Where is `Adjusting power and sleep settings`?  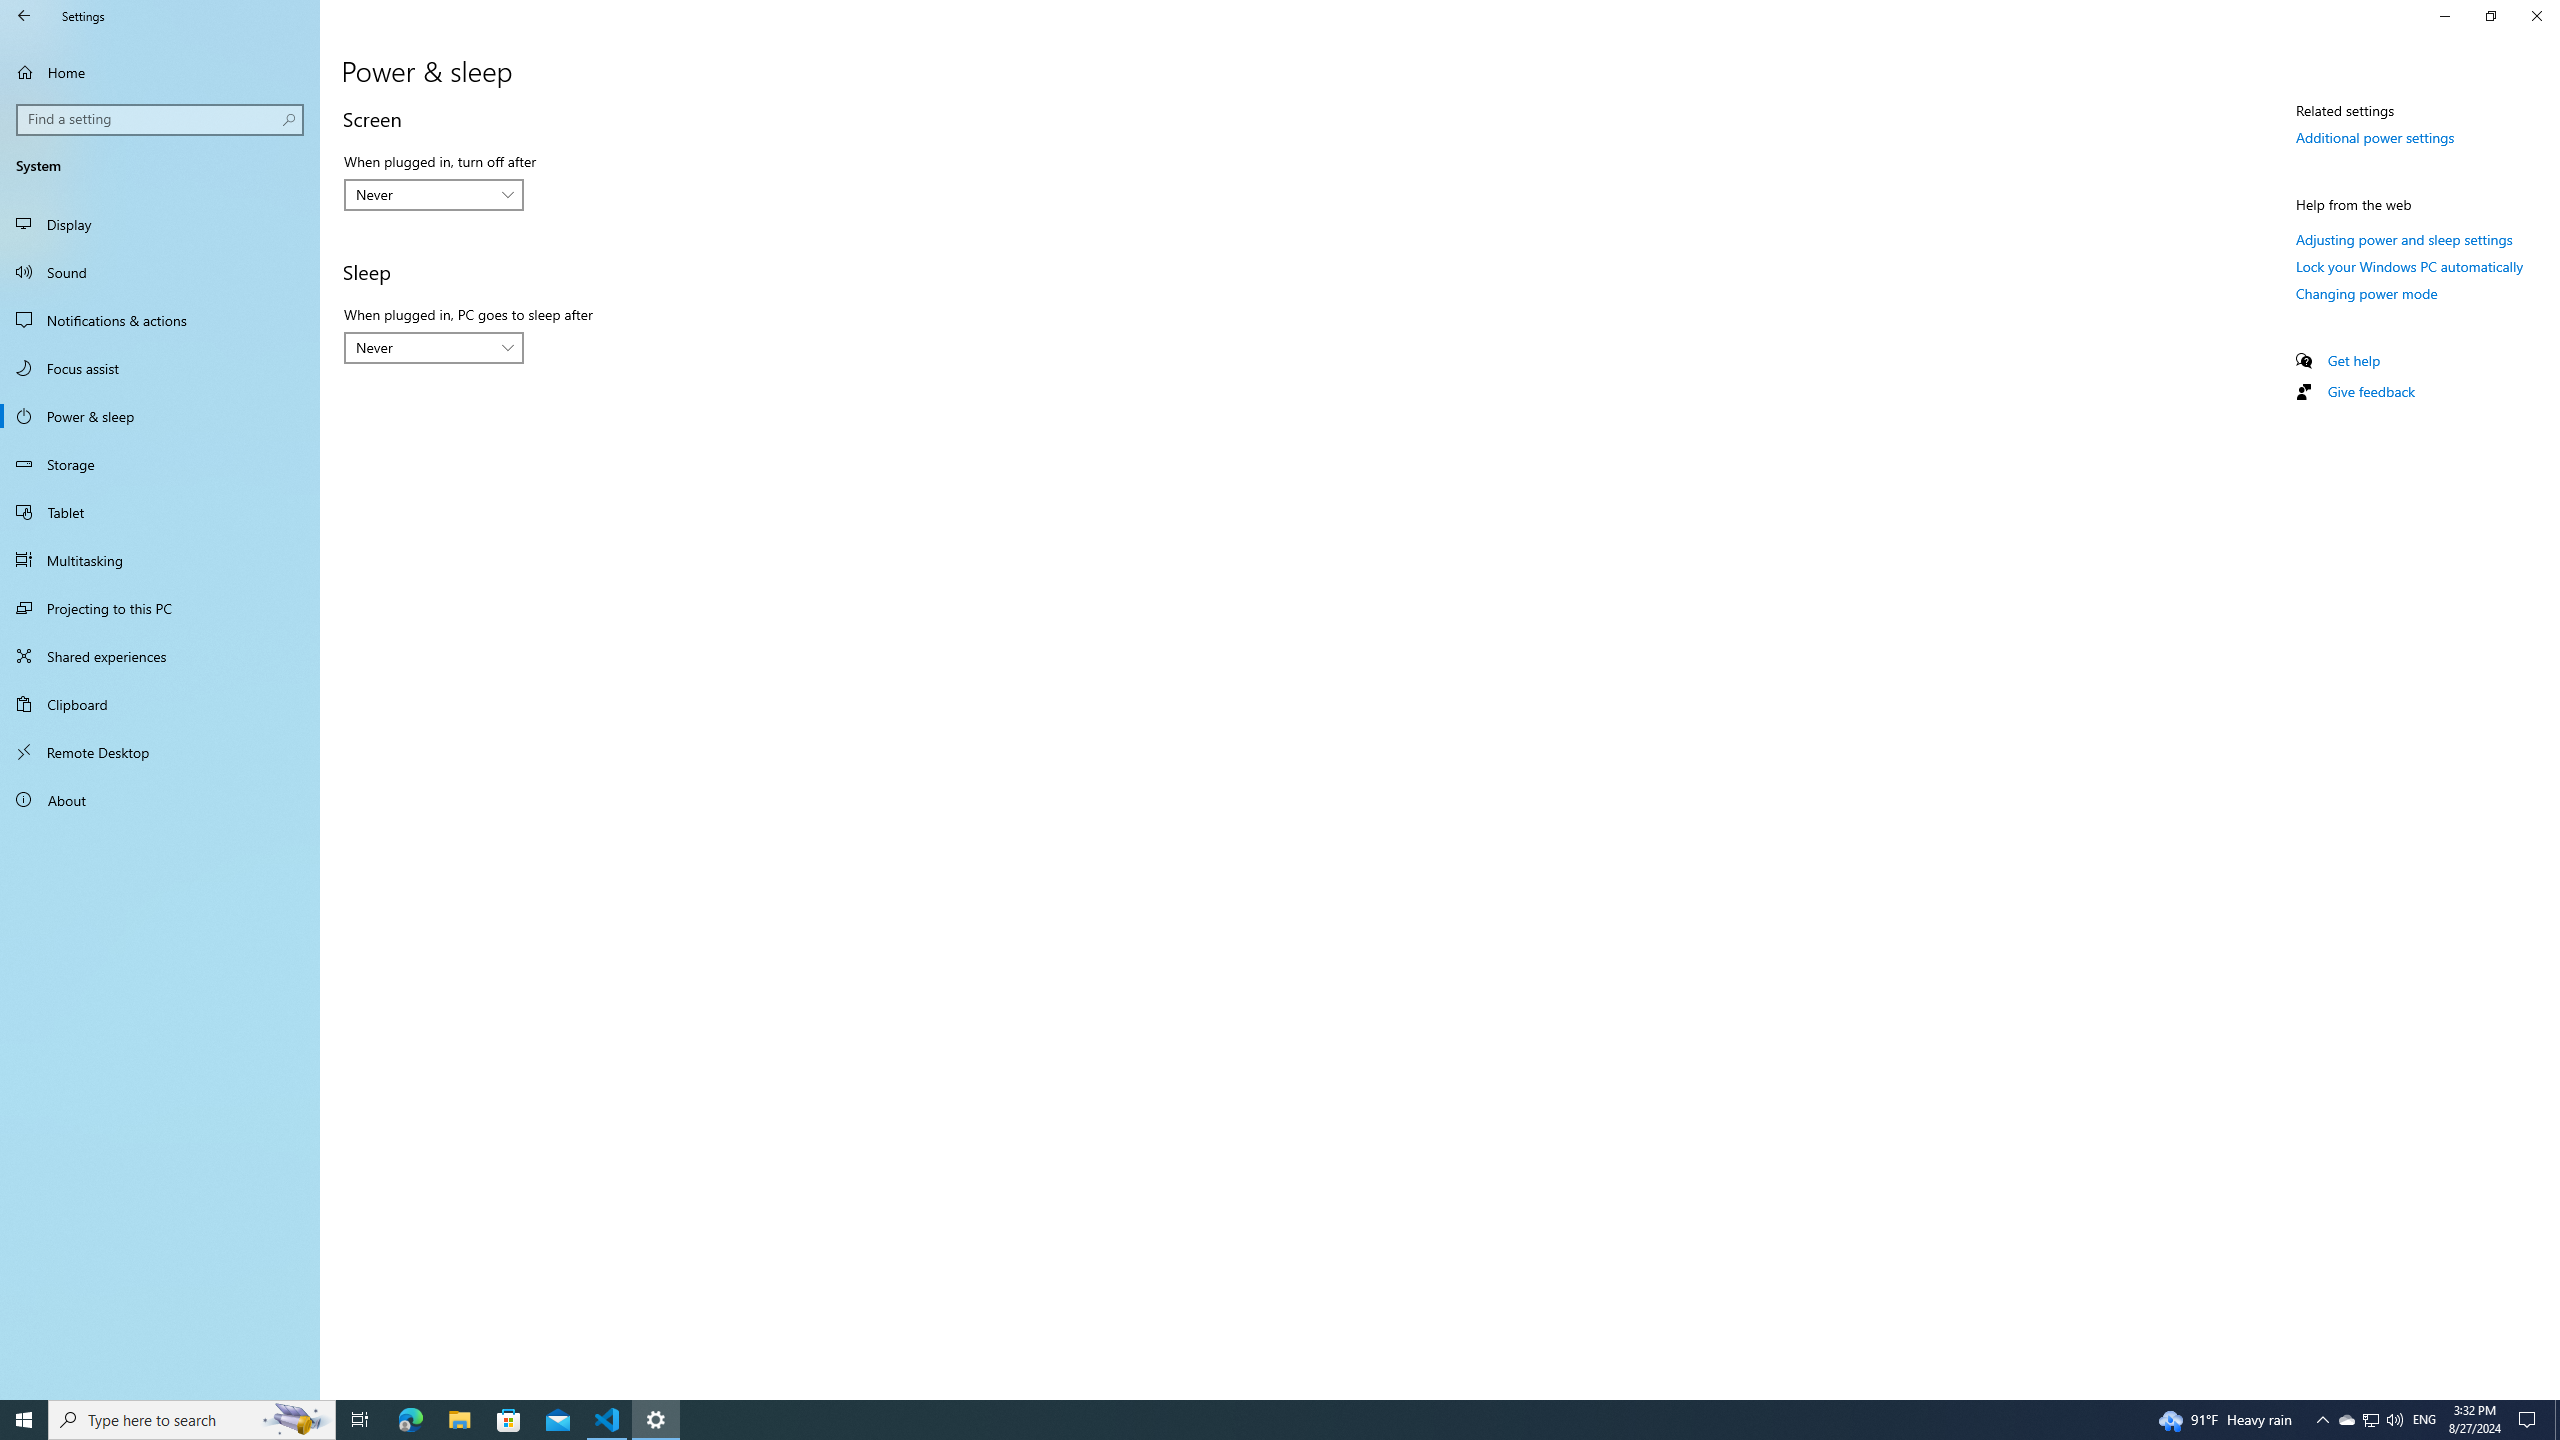
Adjusting power and sleep settings is located at coordinates (2404, 240).